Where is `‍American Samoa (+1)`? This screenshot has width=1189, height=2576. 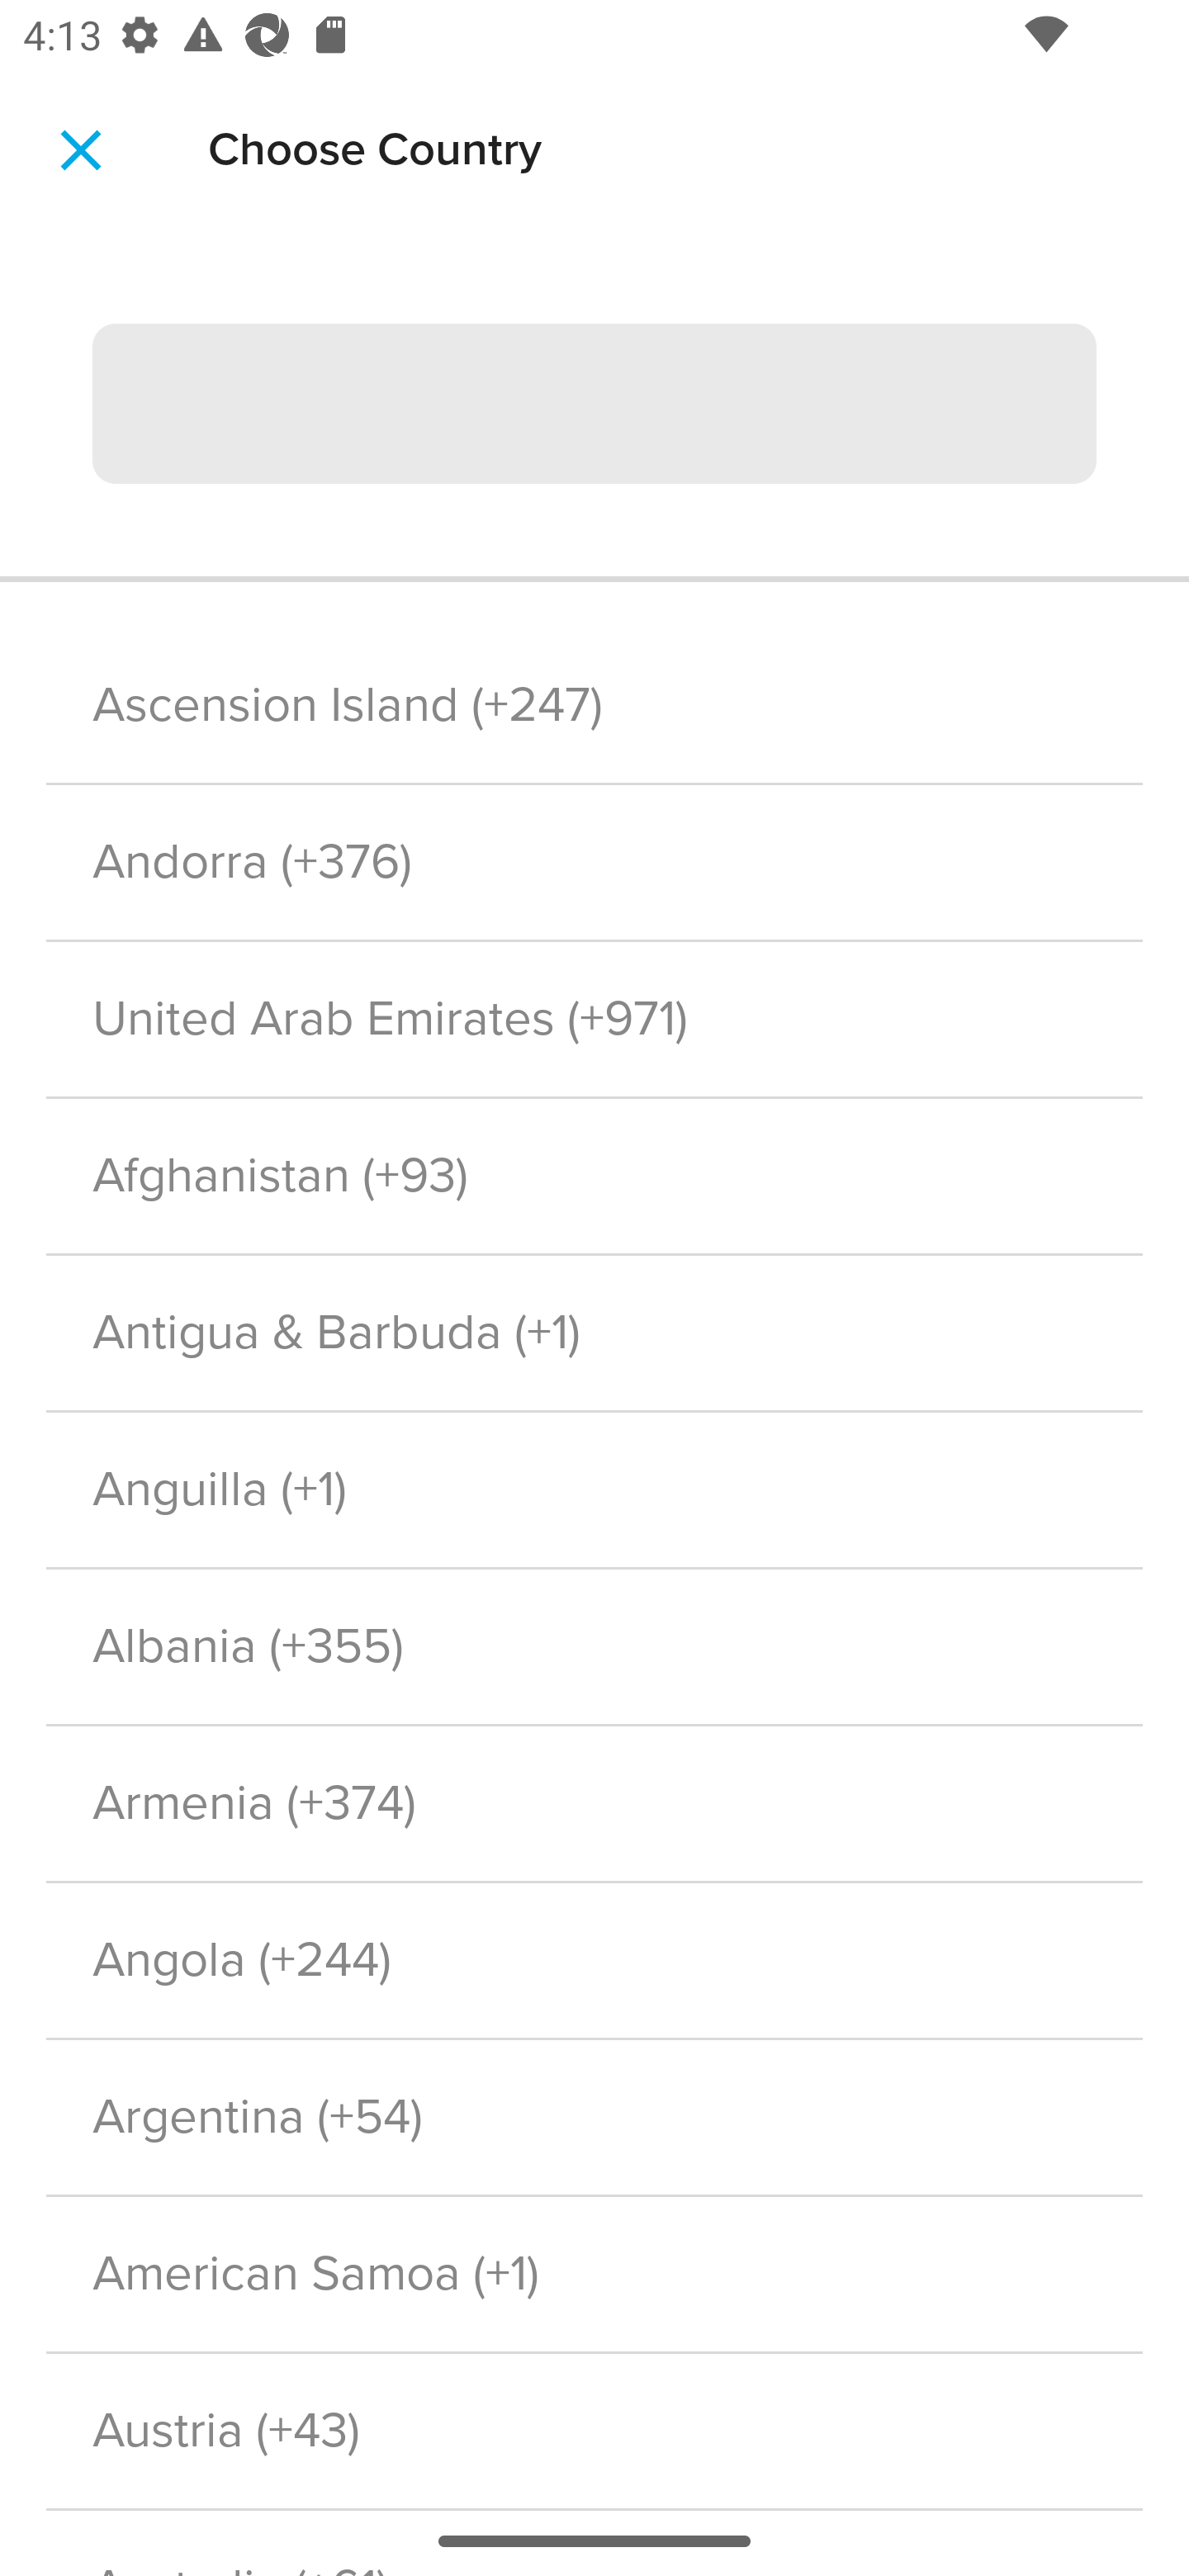 ‍American Samoa (+1) is located at coordinates (594, 2274).